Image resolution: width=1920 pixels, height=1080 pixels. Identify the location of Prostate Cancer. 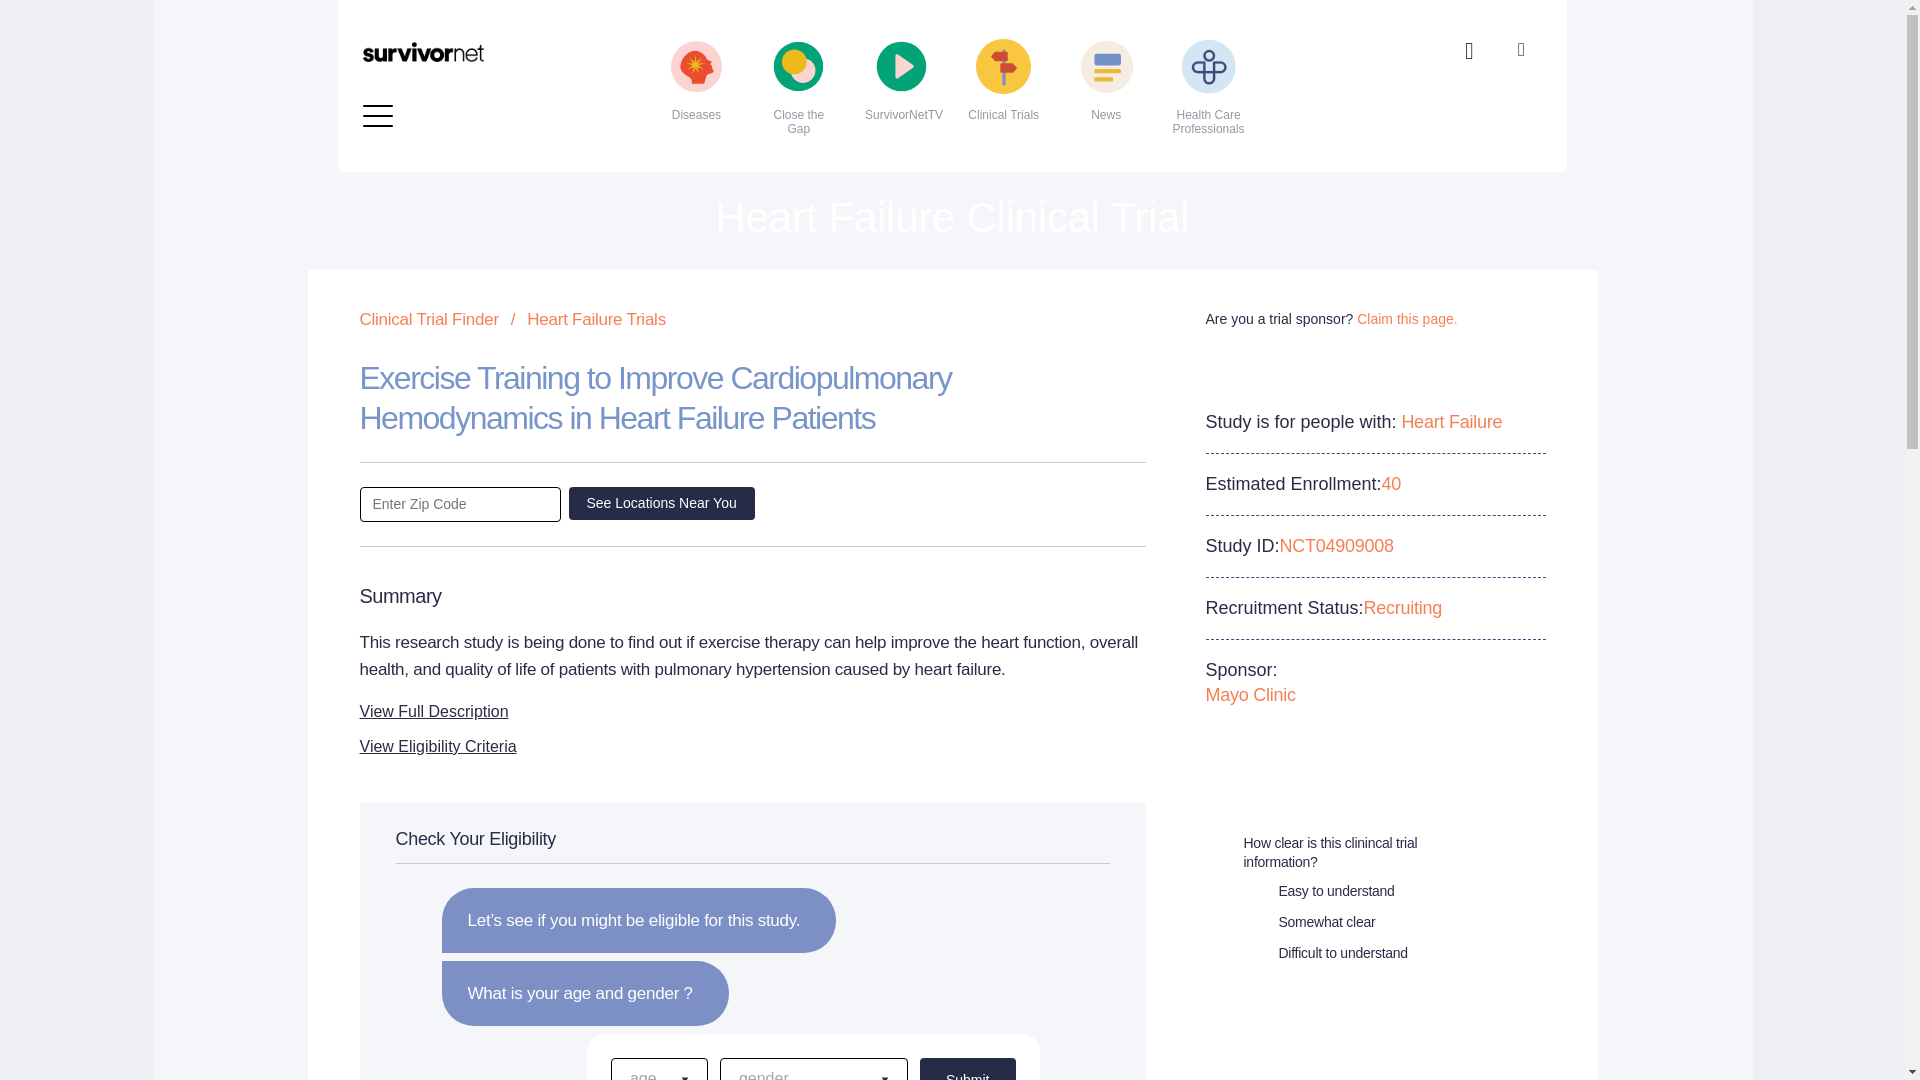
(872, 38).